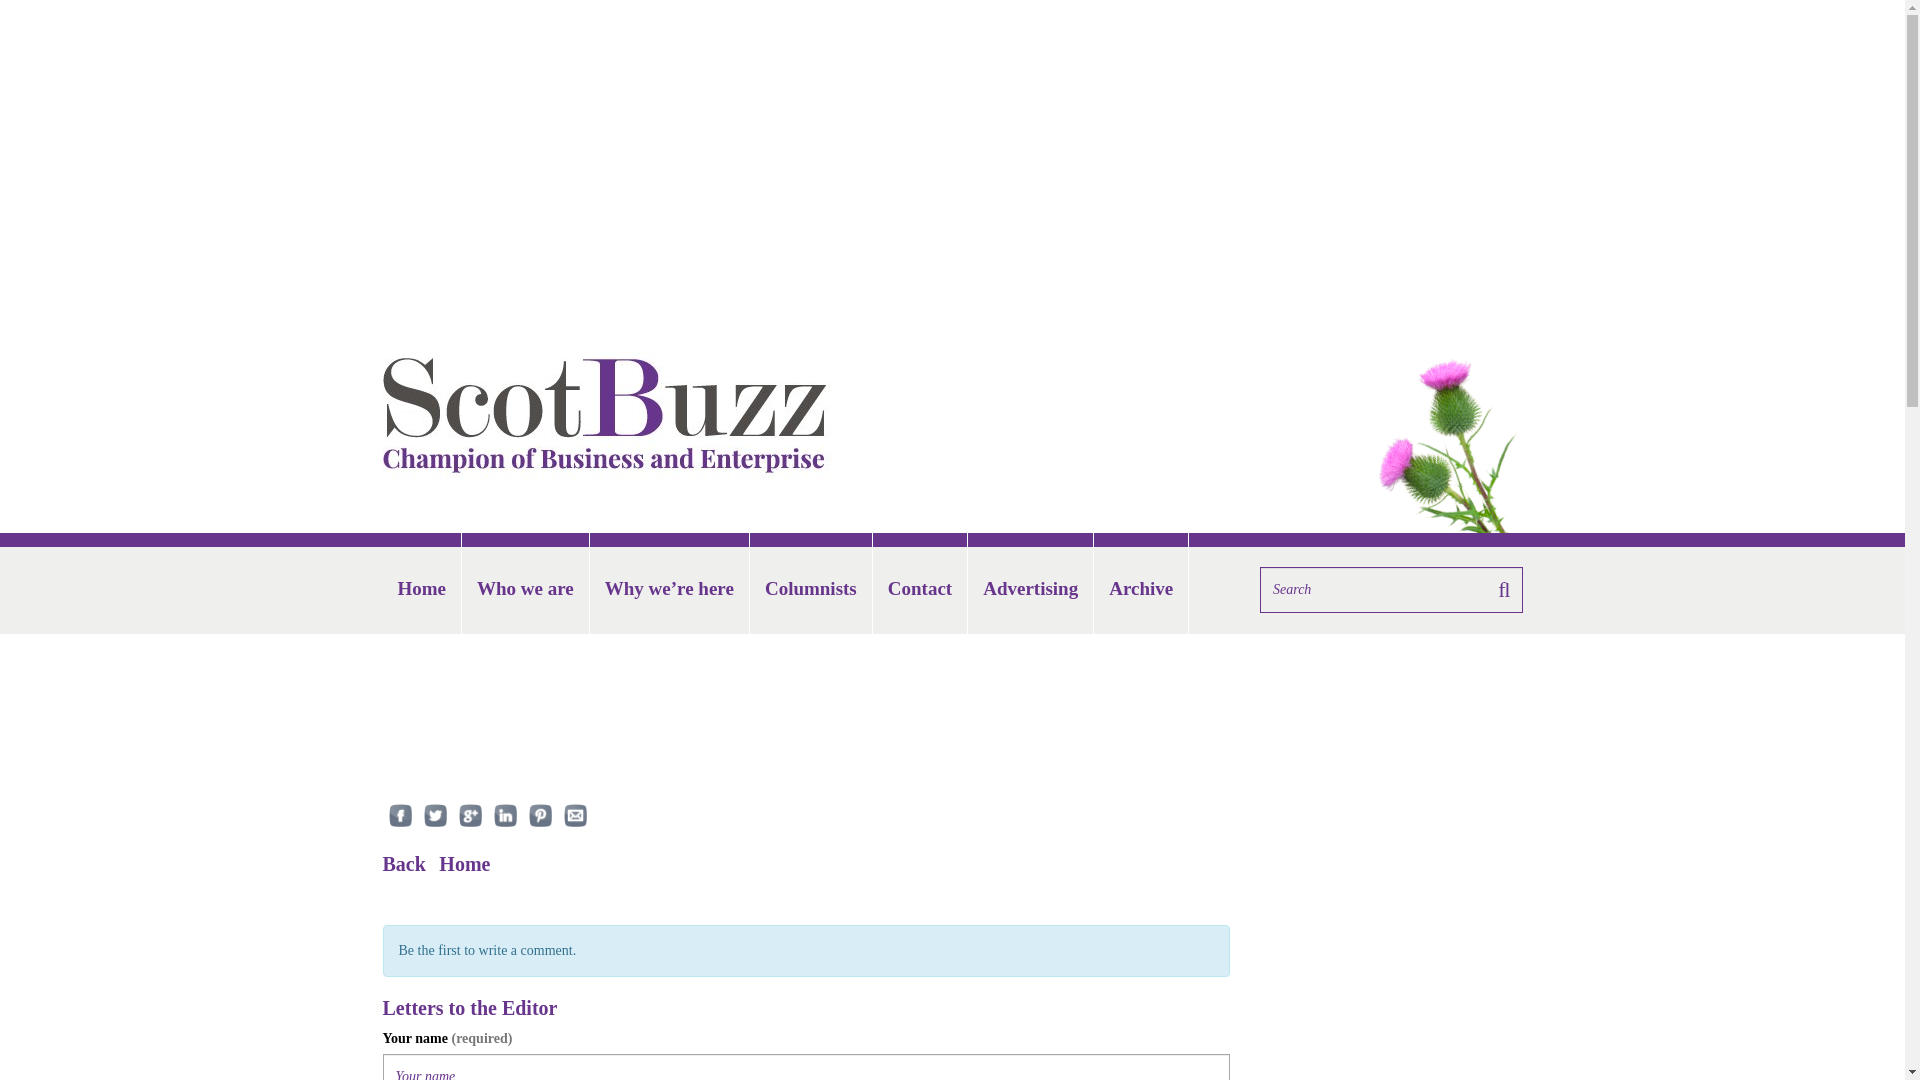 This screenshot has height=1080, width=1920. Describe the element at coordinates (576, 815) in the screenshot. I see `Email` at that location.